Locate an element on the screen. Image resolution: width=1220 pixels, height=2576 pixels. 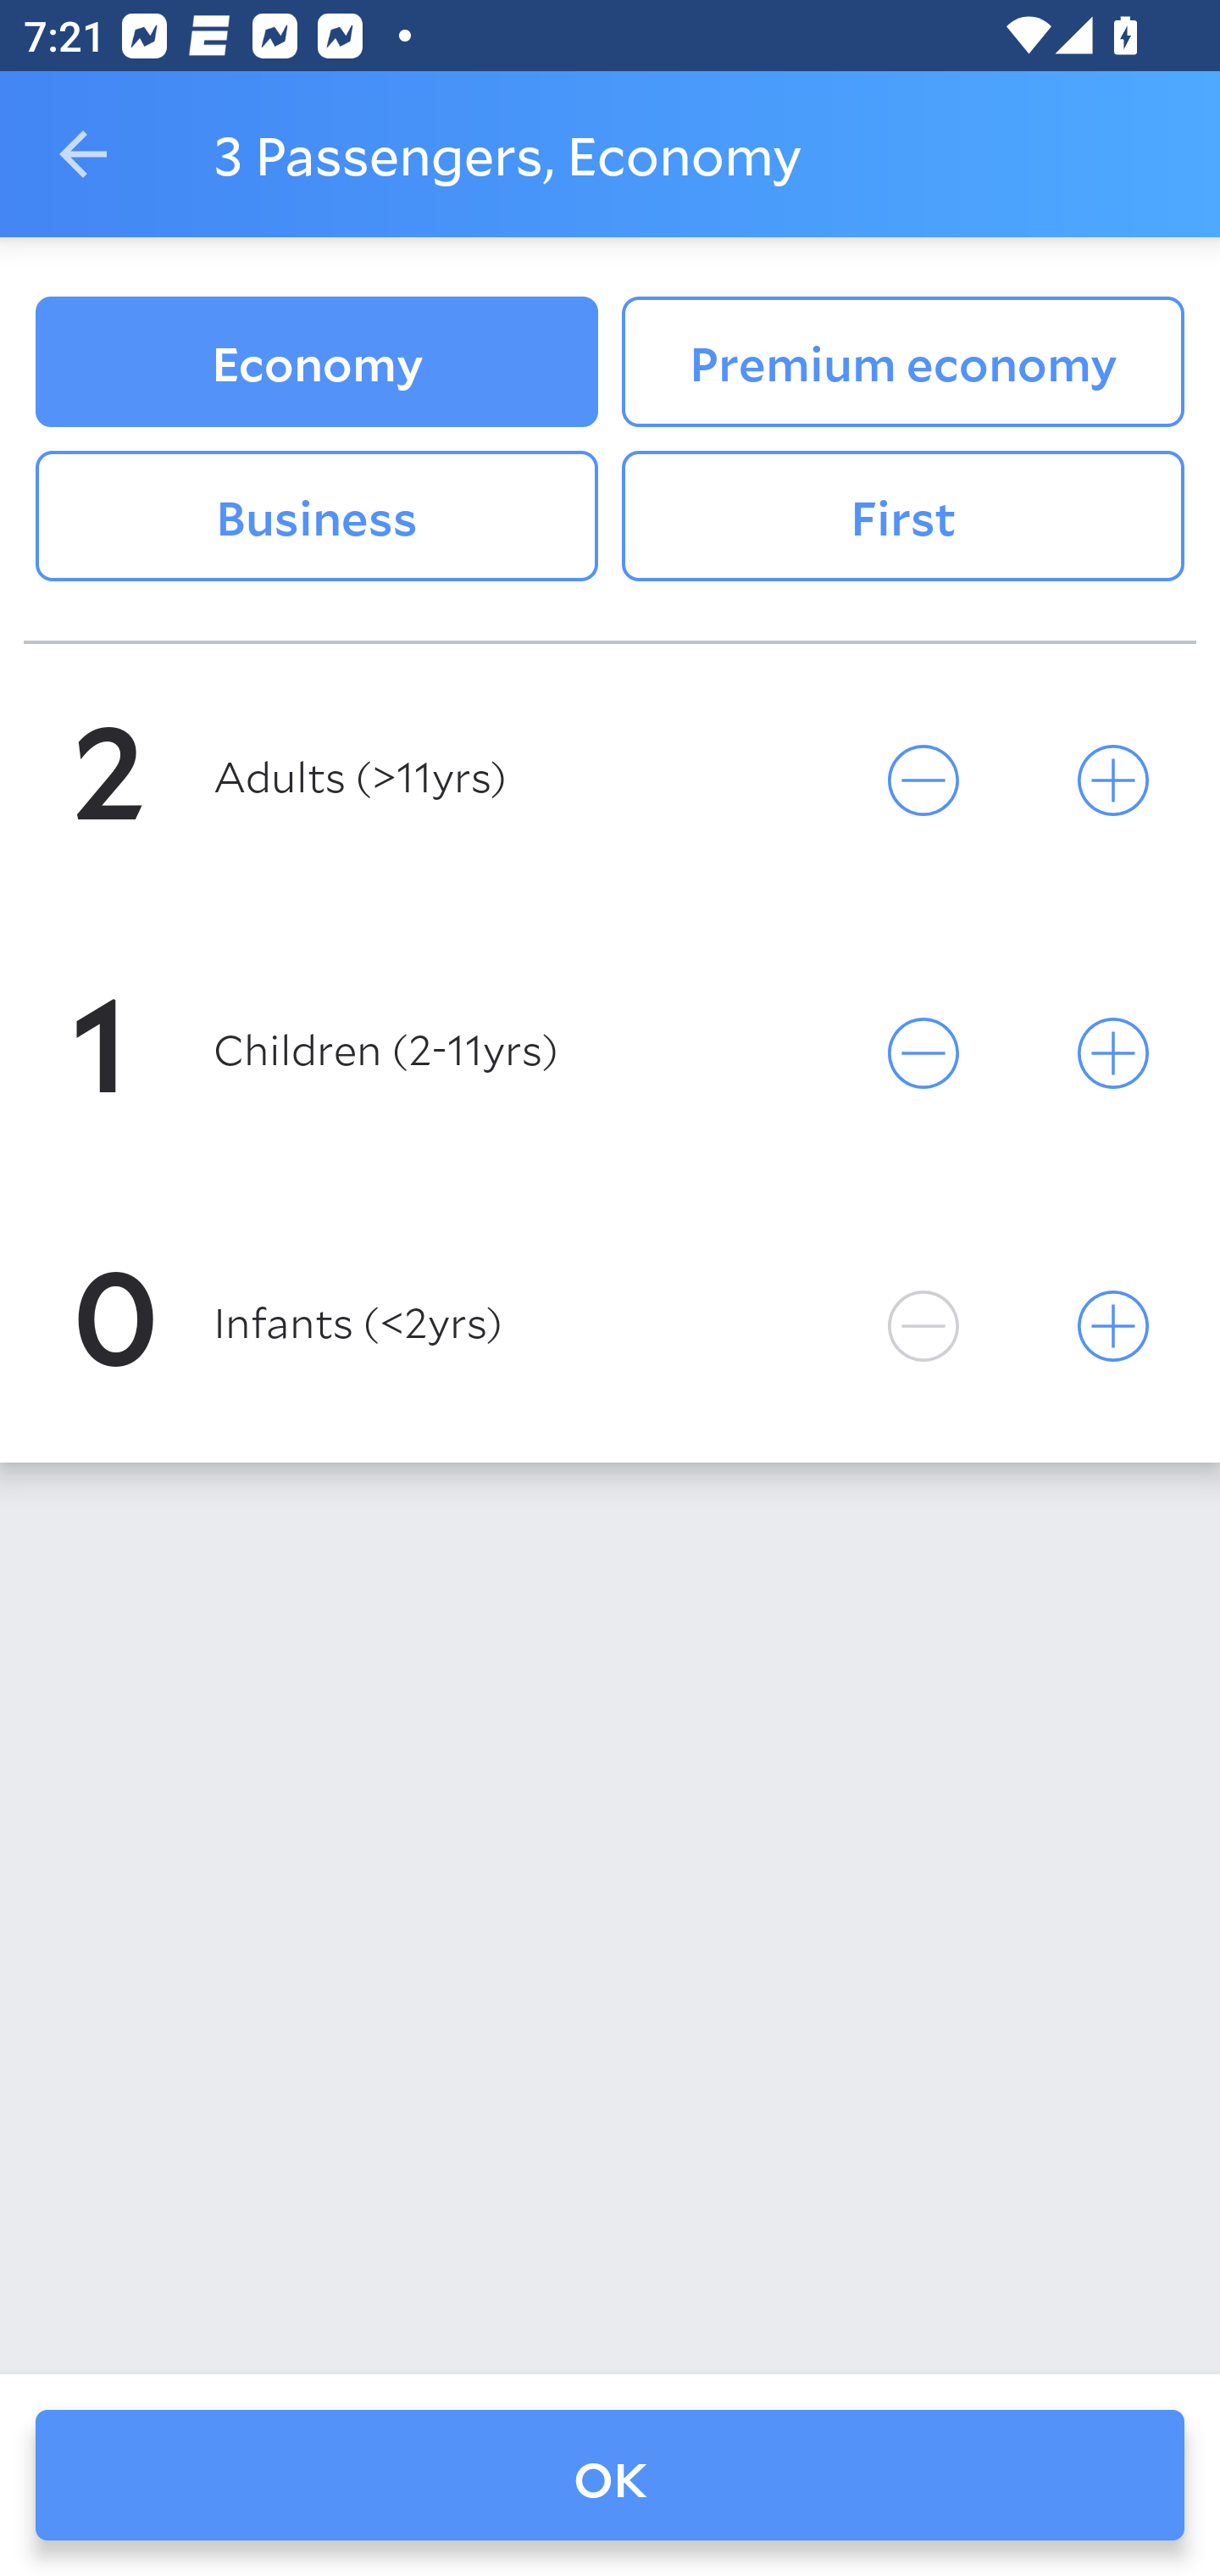
OK is located at coordinates (610, 2475).